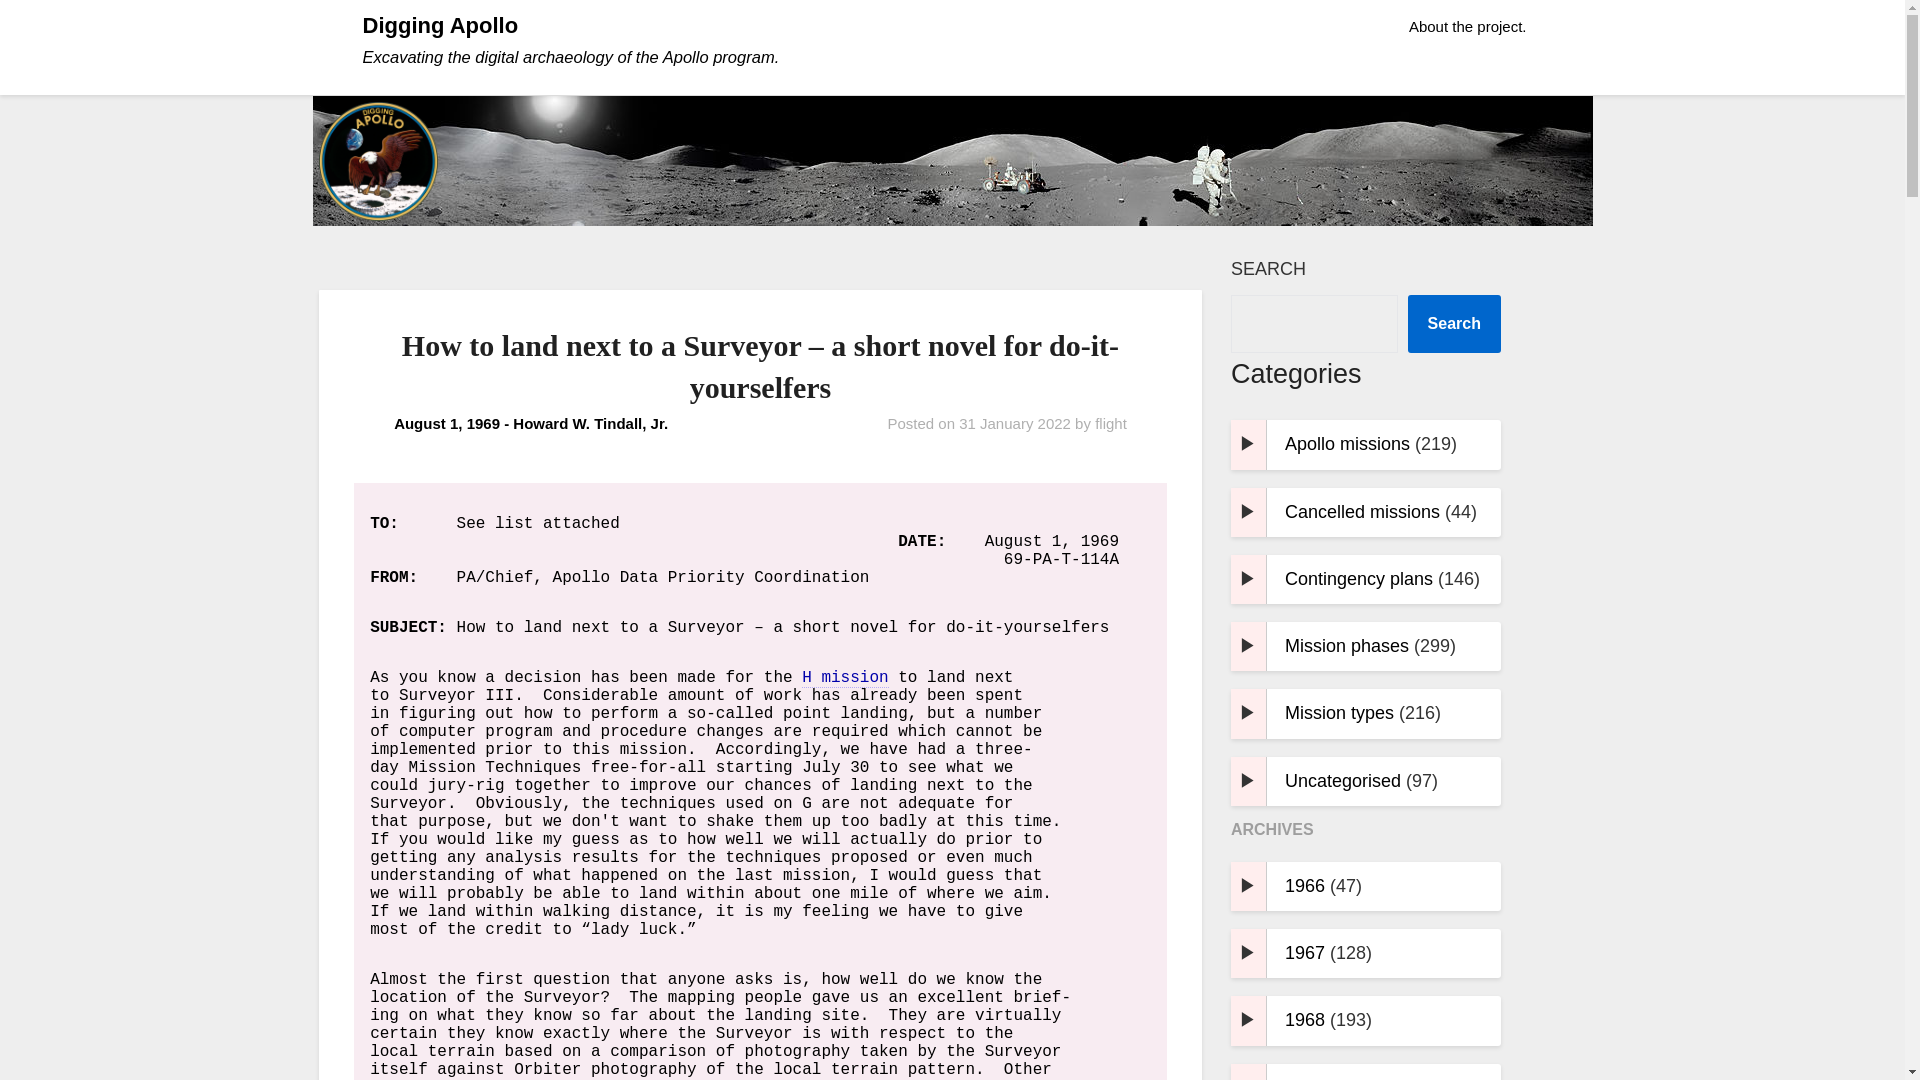  Describe the element at coordinates (1468, 27) in the screenshot. I see `About the project.` at that location.